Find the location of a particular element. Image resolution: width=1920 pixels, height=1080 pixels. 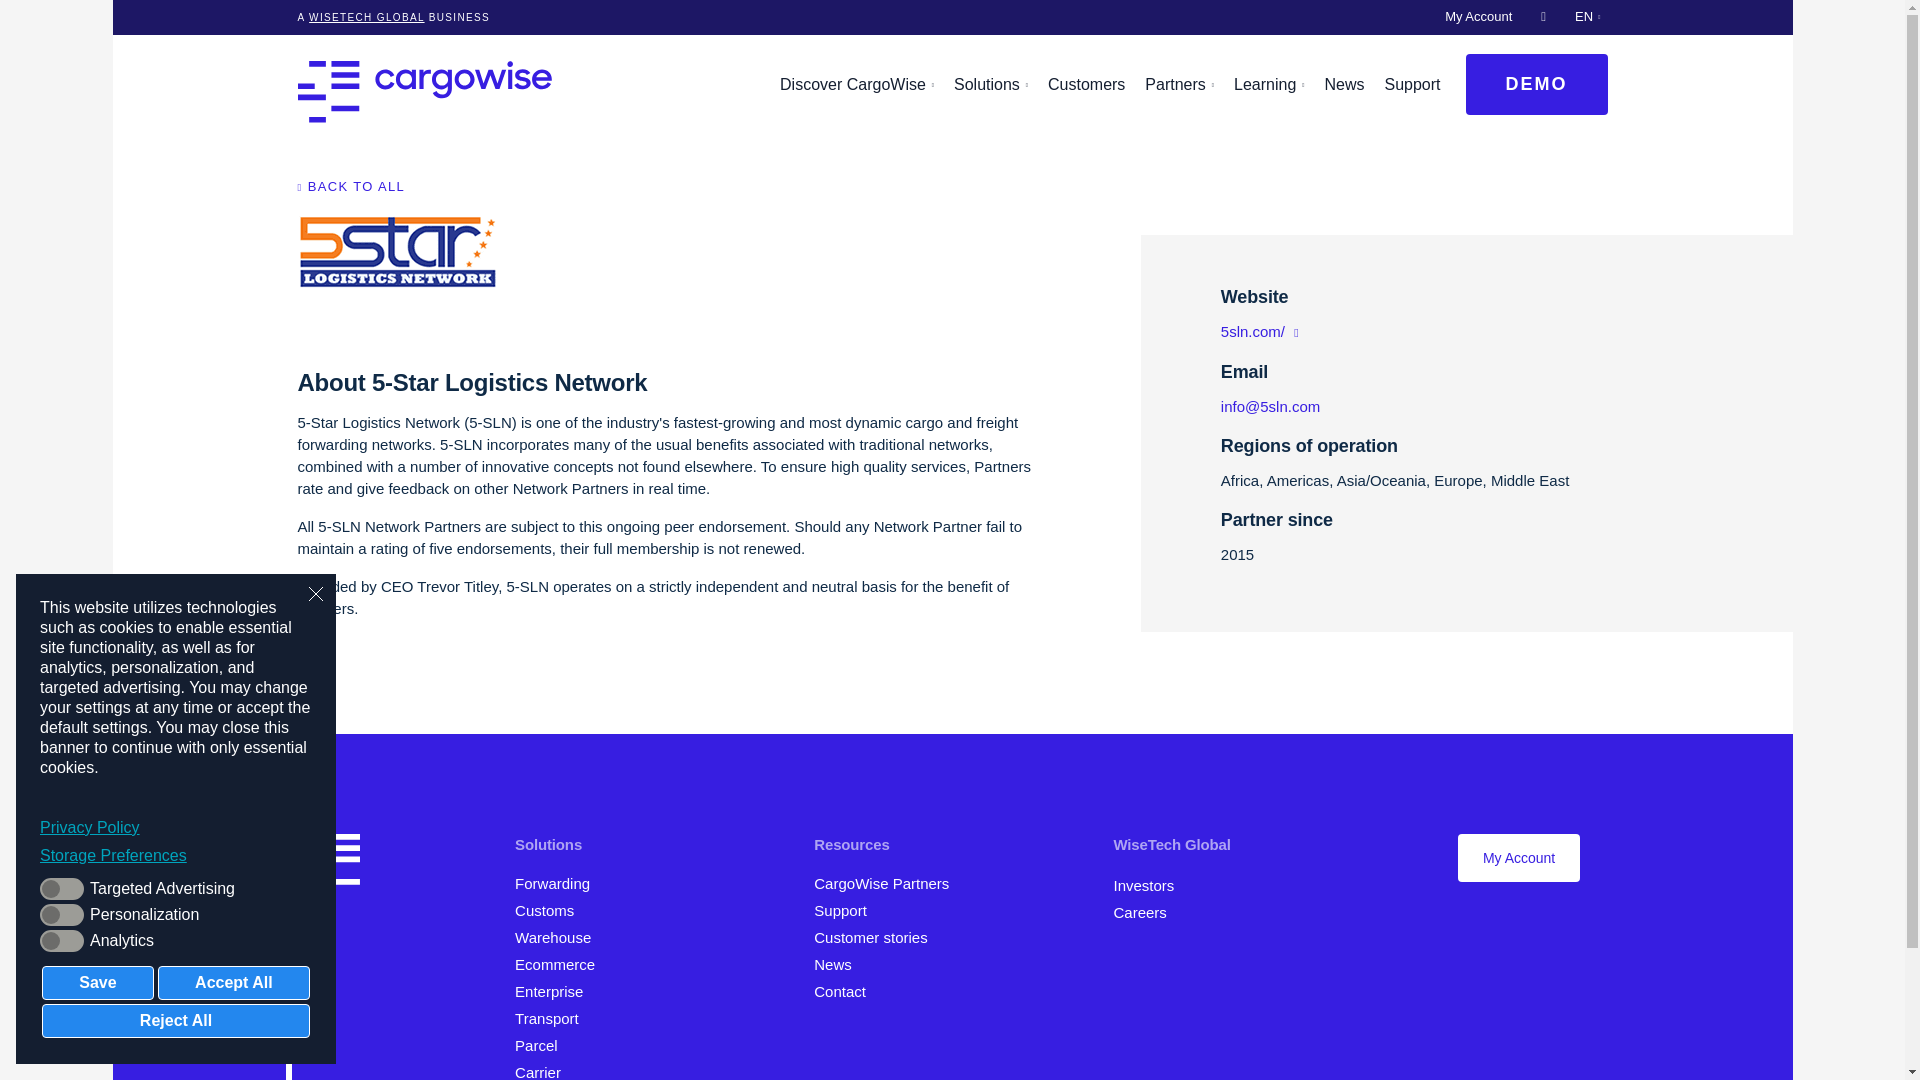

CargoWise Carrier is located at coordinates (546, 1072).